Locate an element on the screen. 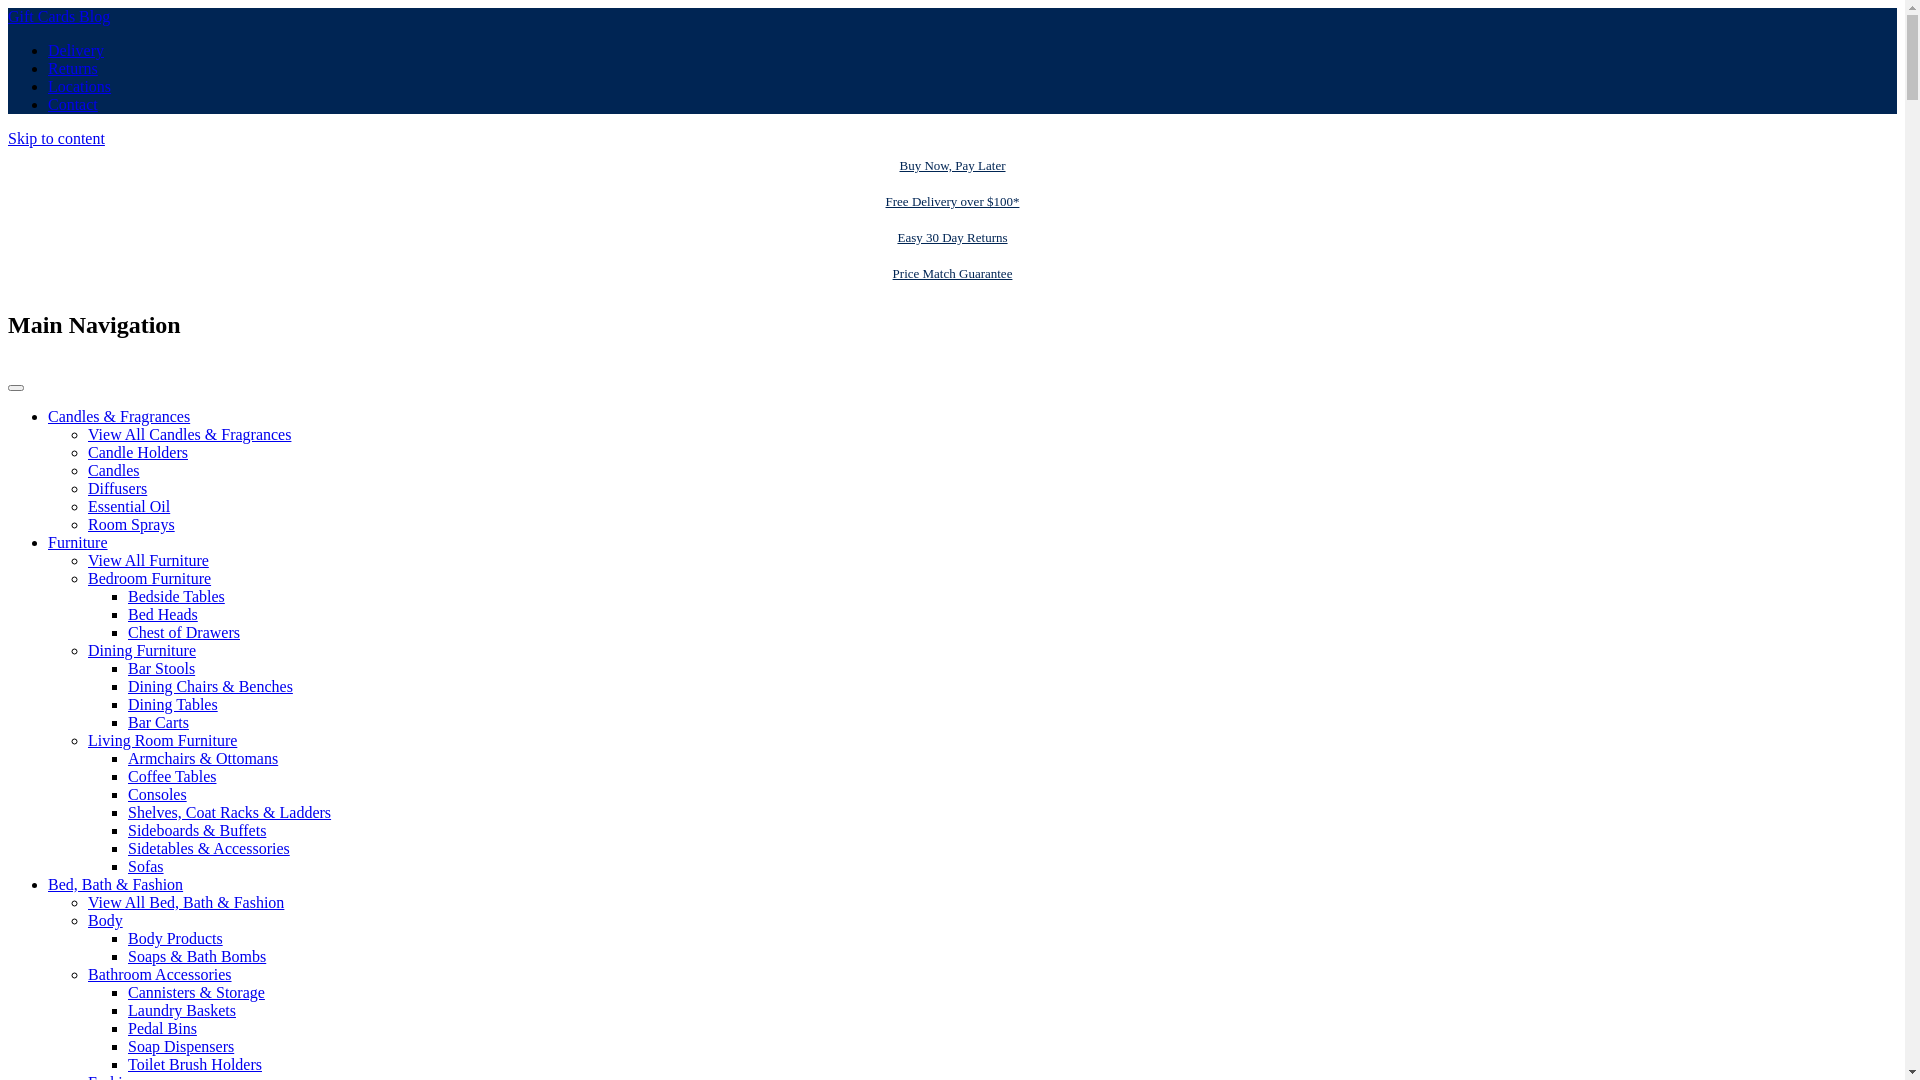  Price Match Guarantee is located at coordinates (952, 274).